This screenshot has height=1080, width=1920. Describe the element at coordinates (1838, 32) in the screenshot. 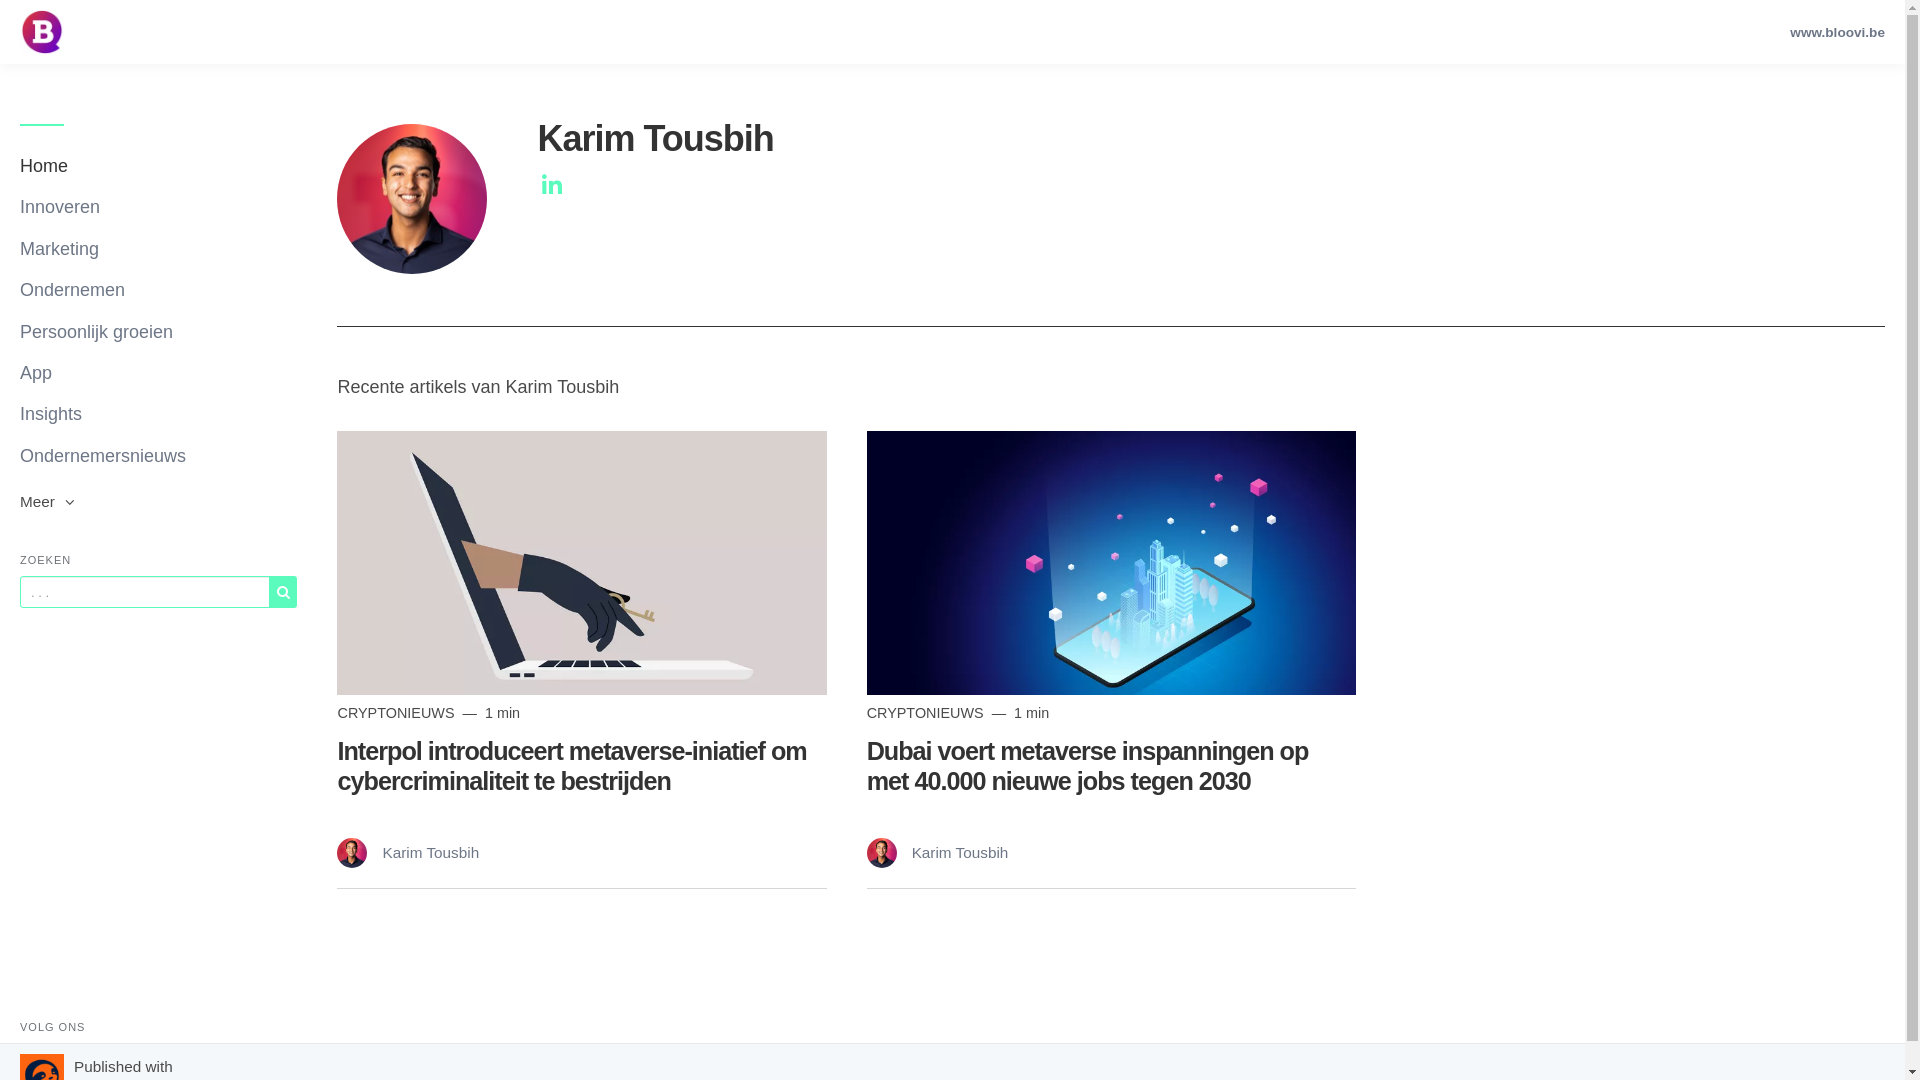

I see `www.bloovi.be` at that location.